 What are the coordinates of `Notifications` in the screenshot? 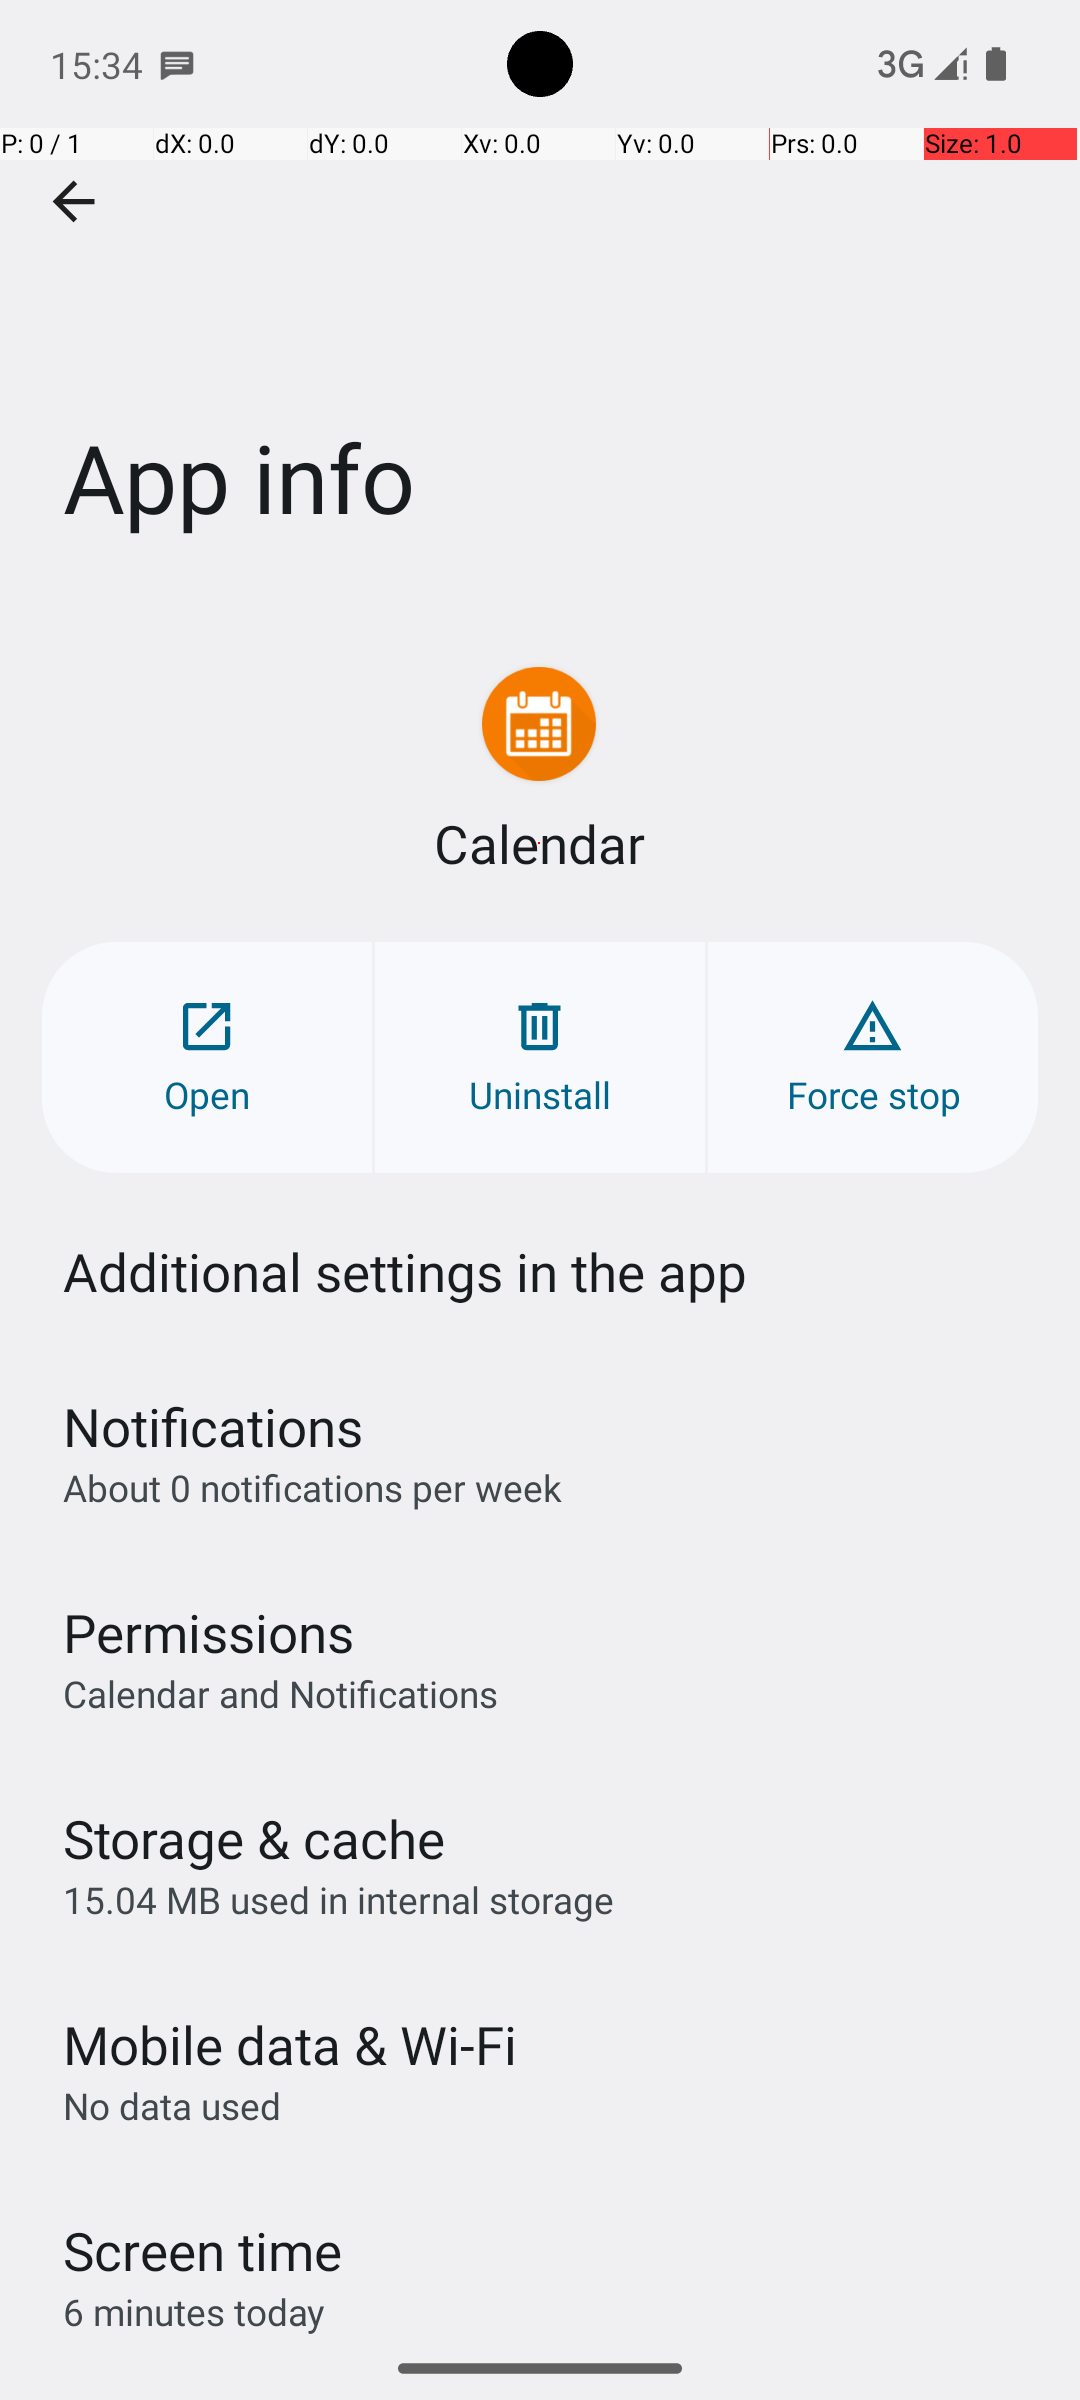 It's located at (213, 1426).